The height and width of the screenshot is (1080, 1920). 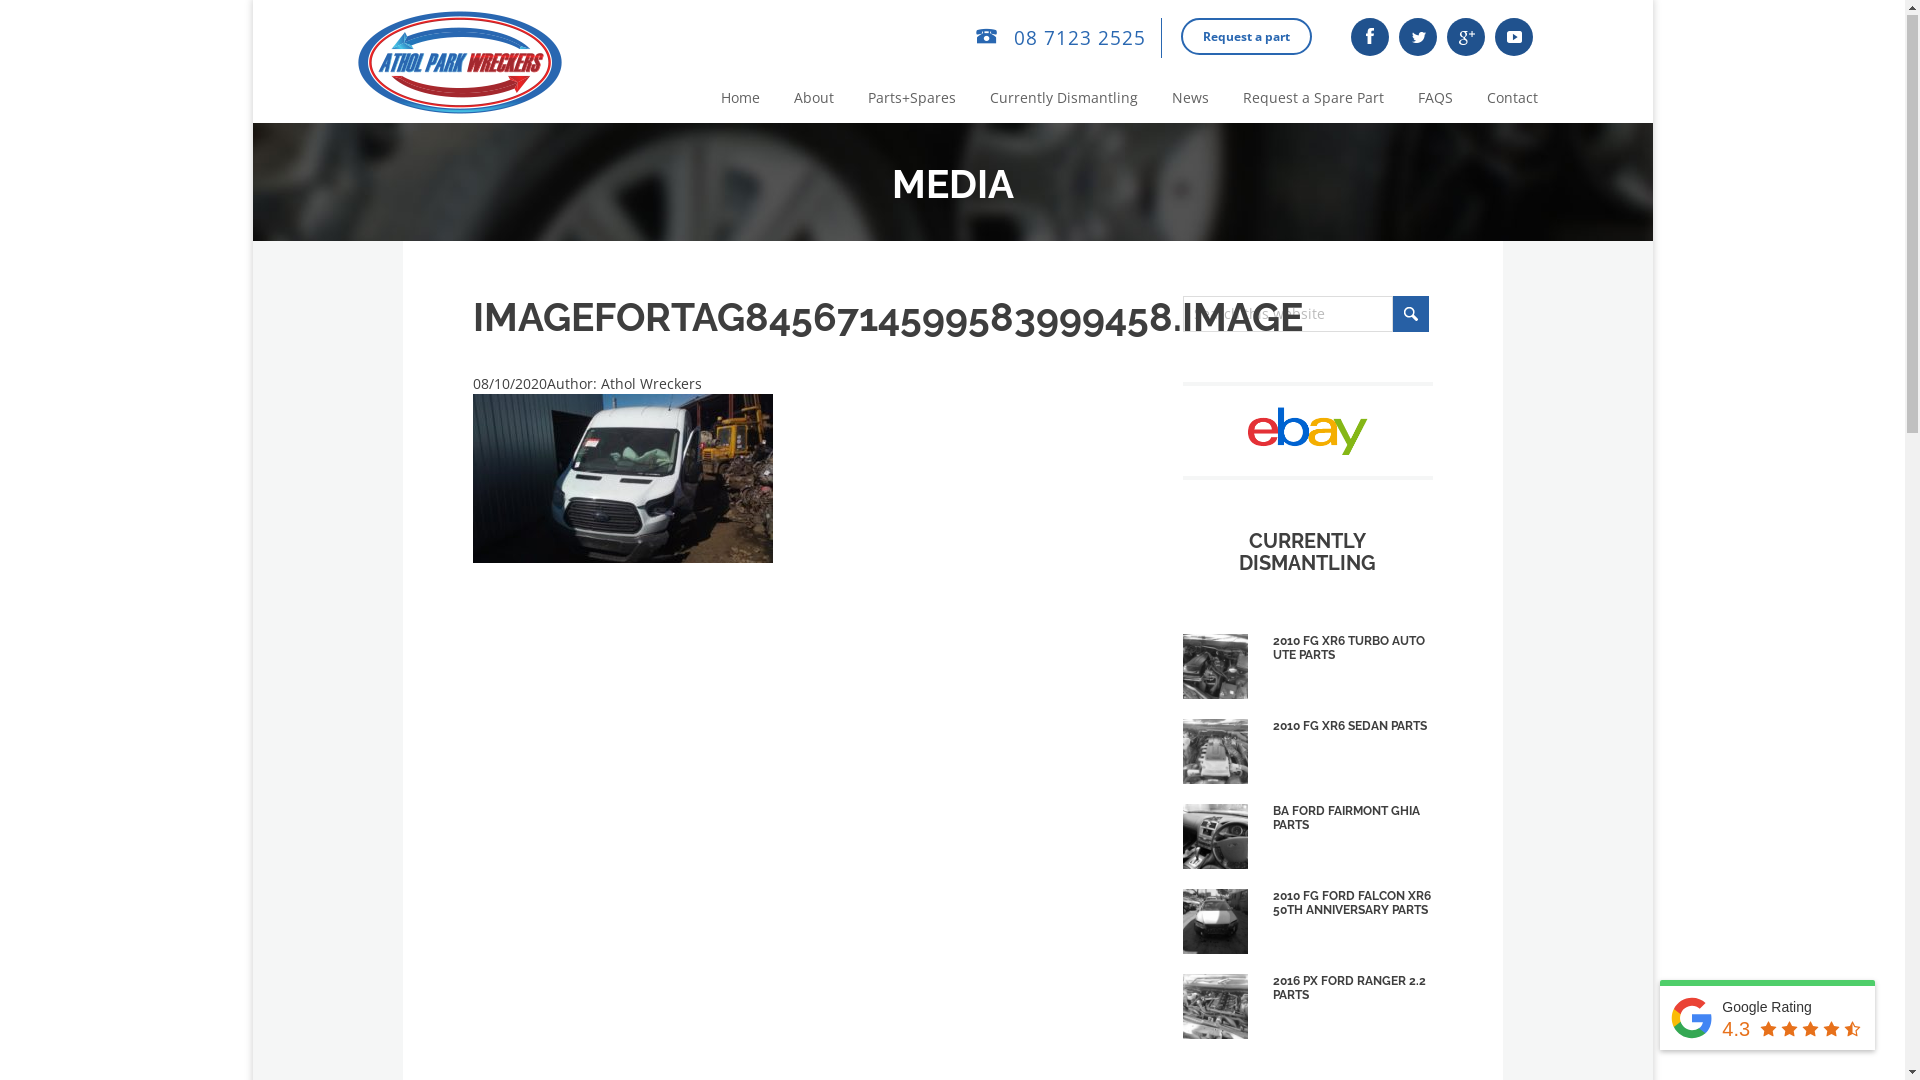 I want to click on 2016 PX FORD RANGER 2.2 PARTS, so click(x=1214, y=1008).